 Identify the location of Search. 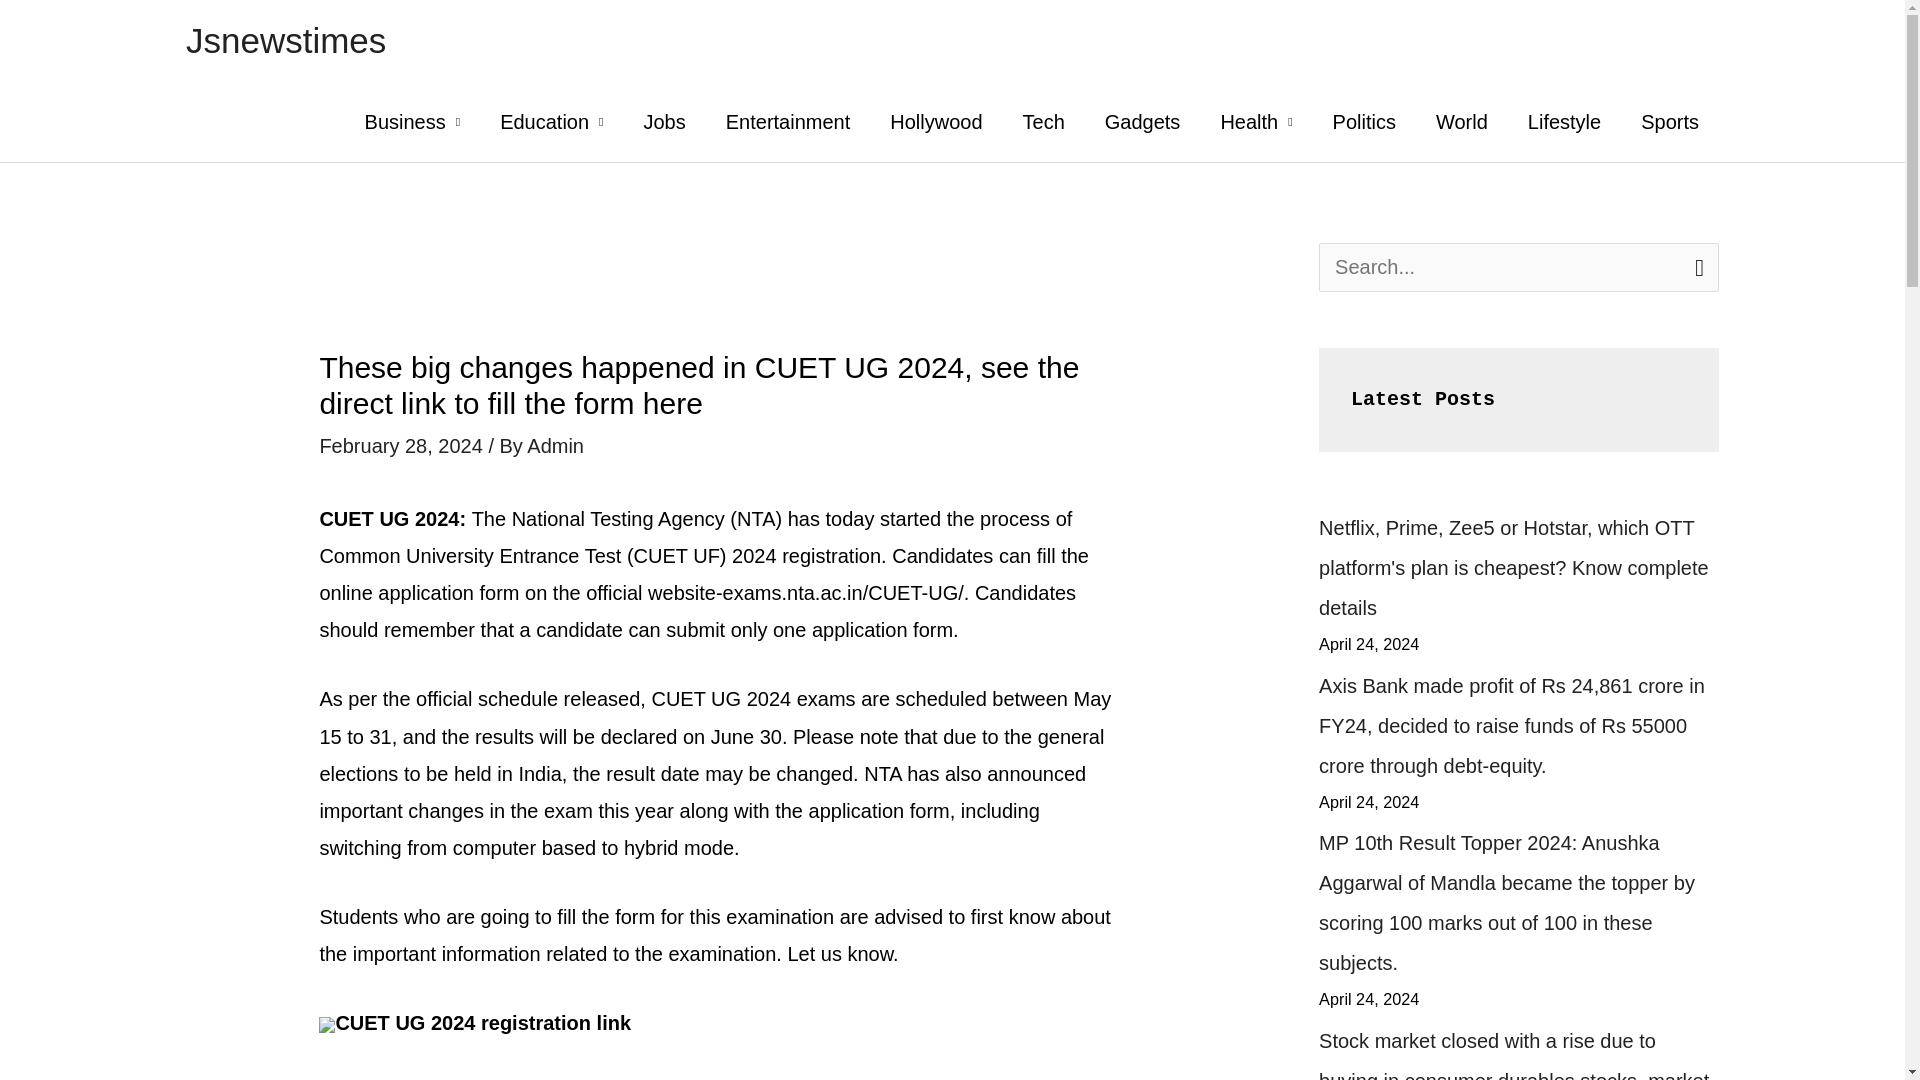
(1696, 266).